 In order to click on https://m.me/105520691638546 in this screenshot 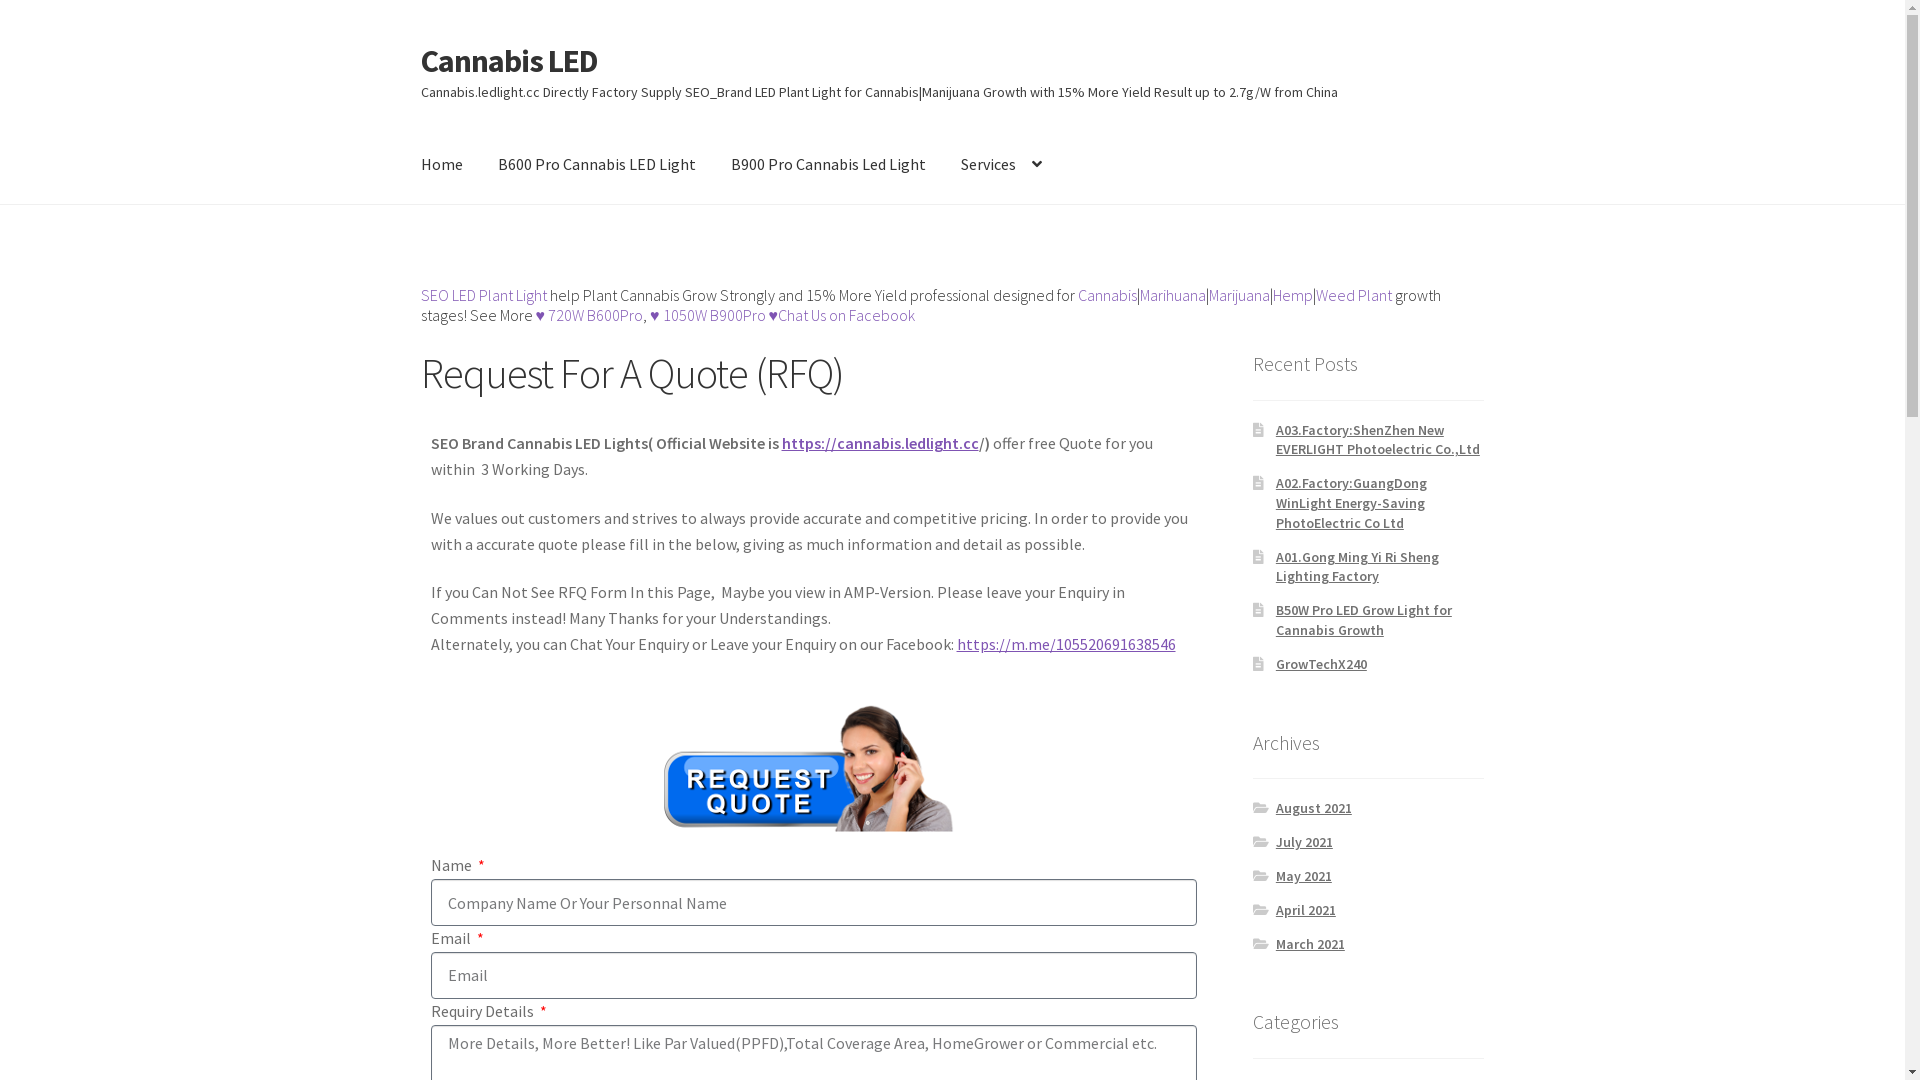, I will do `click(1066, 644)`.